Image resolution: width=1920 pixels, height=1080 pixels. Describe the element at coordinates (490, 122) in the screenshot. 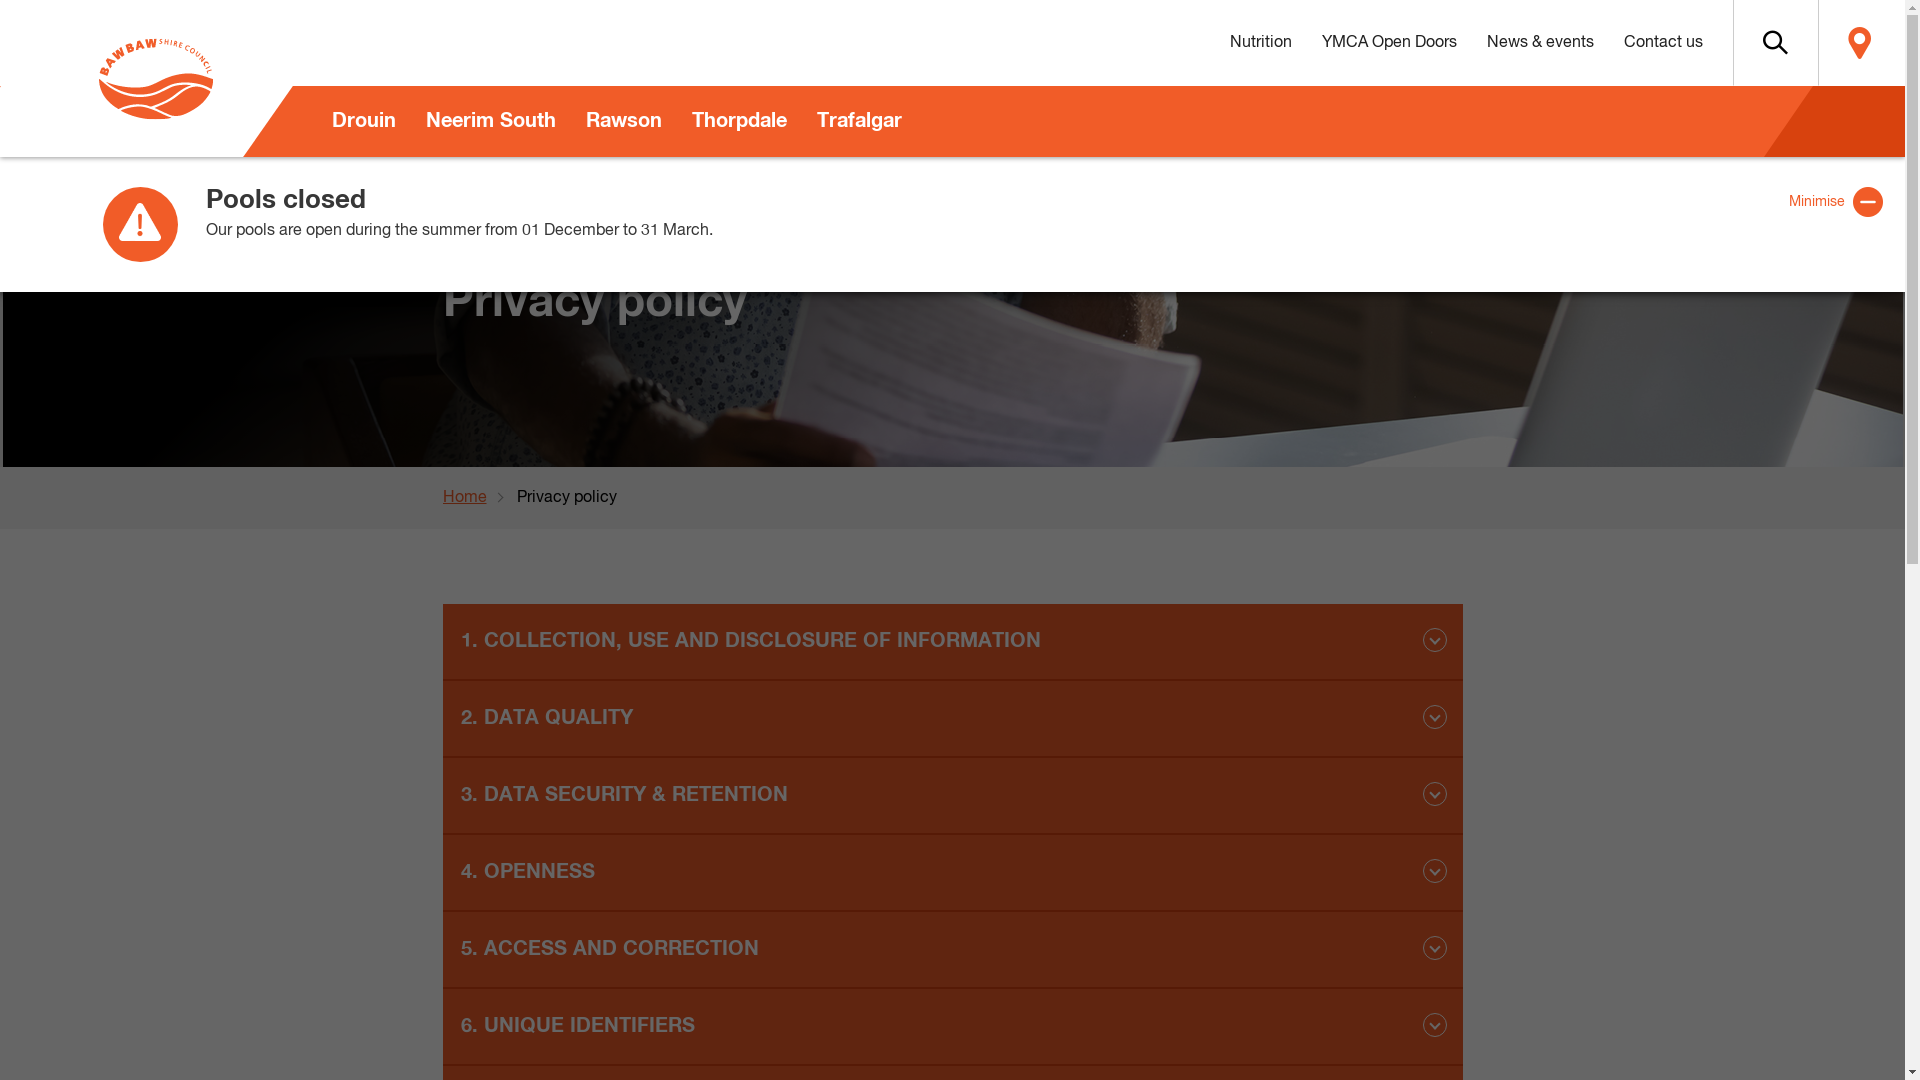

I see `Neerim South` at that location.